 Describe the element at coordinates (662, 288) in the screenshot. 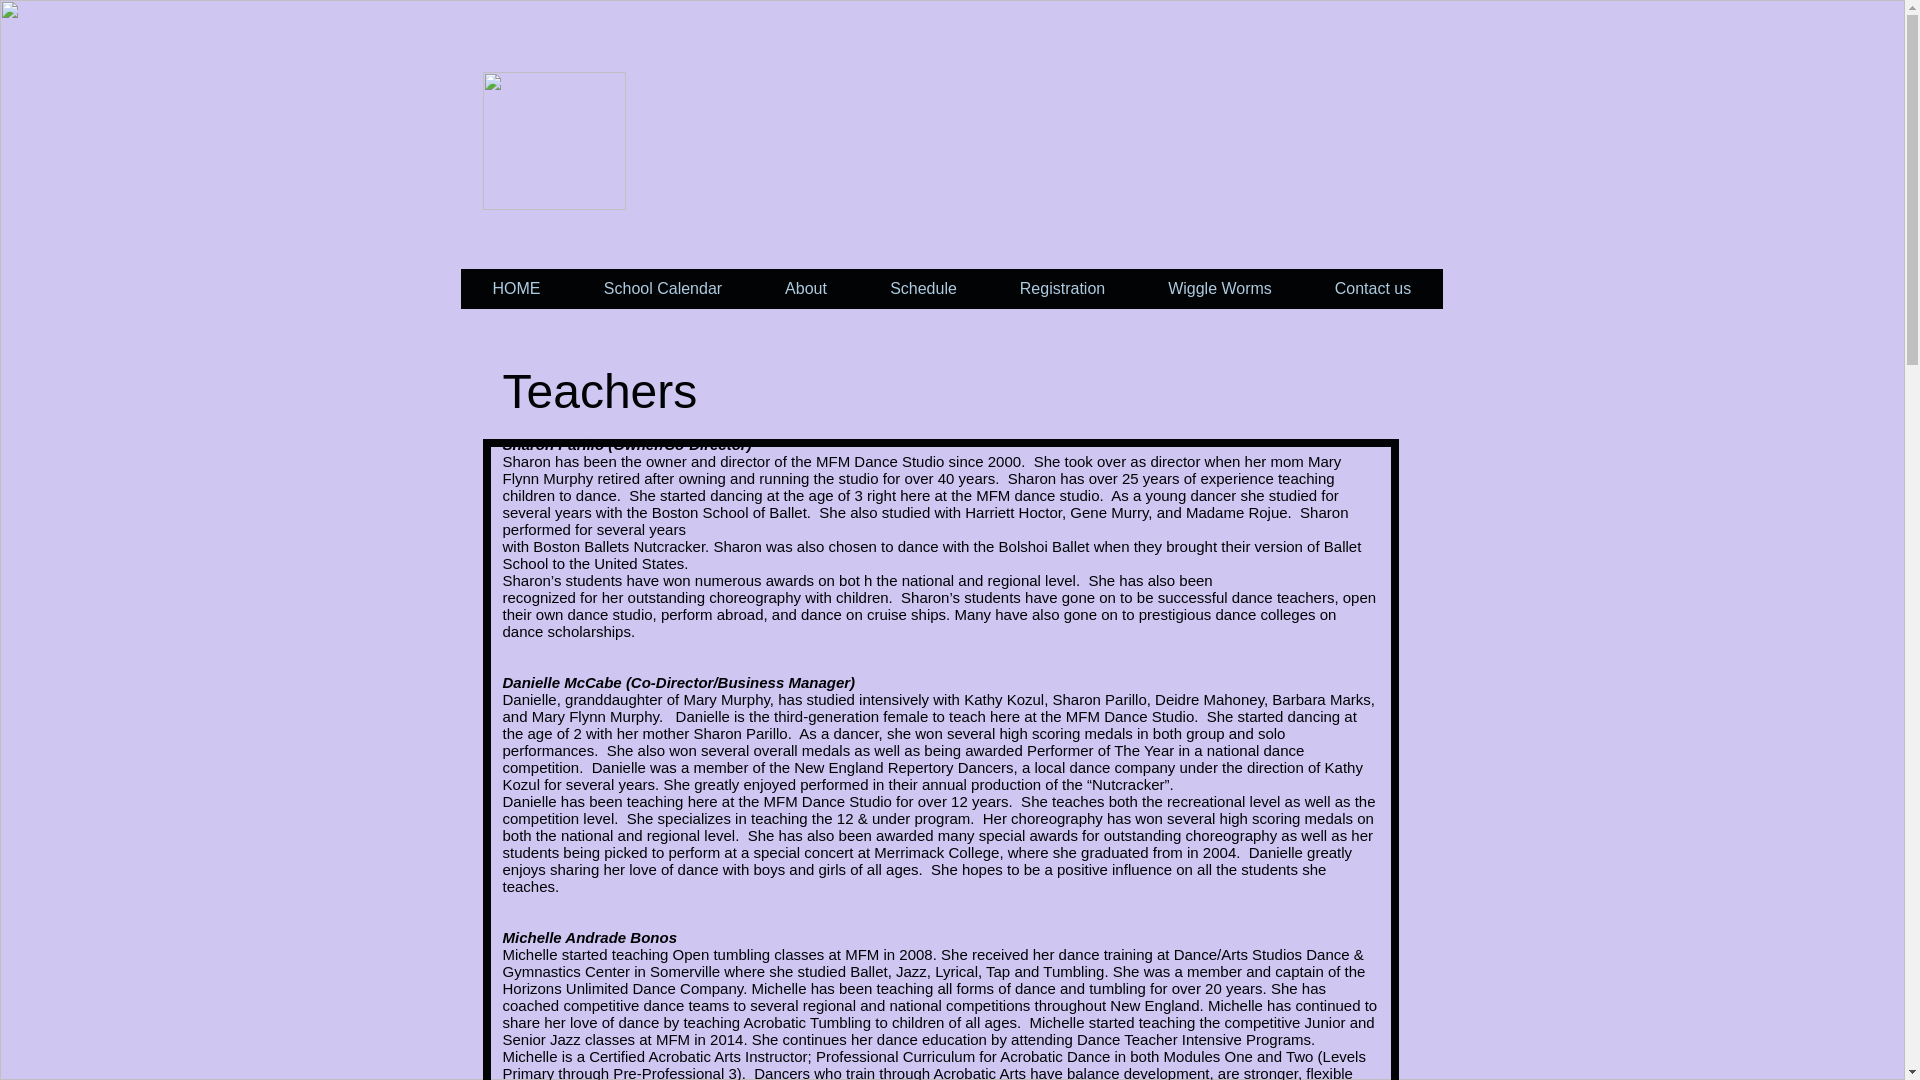

I see `School Calendar` at that location.